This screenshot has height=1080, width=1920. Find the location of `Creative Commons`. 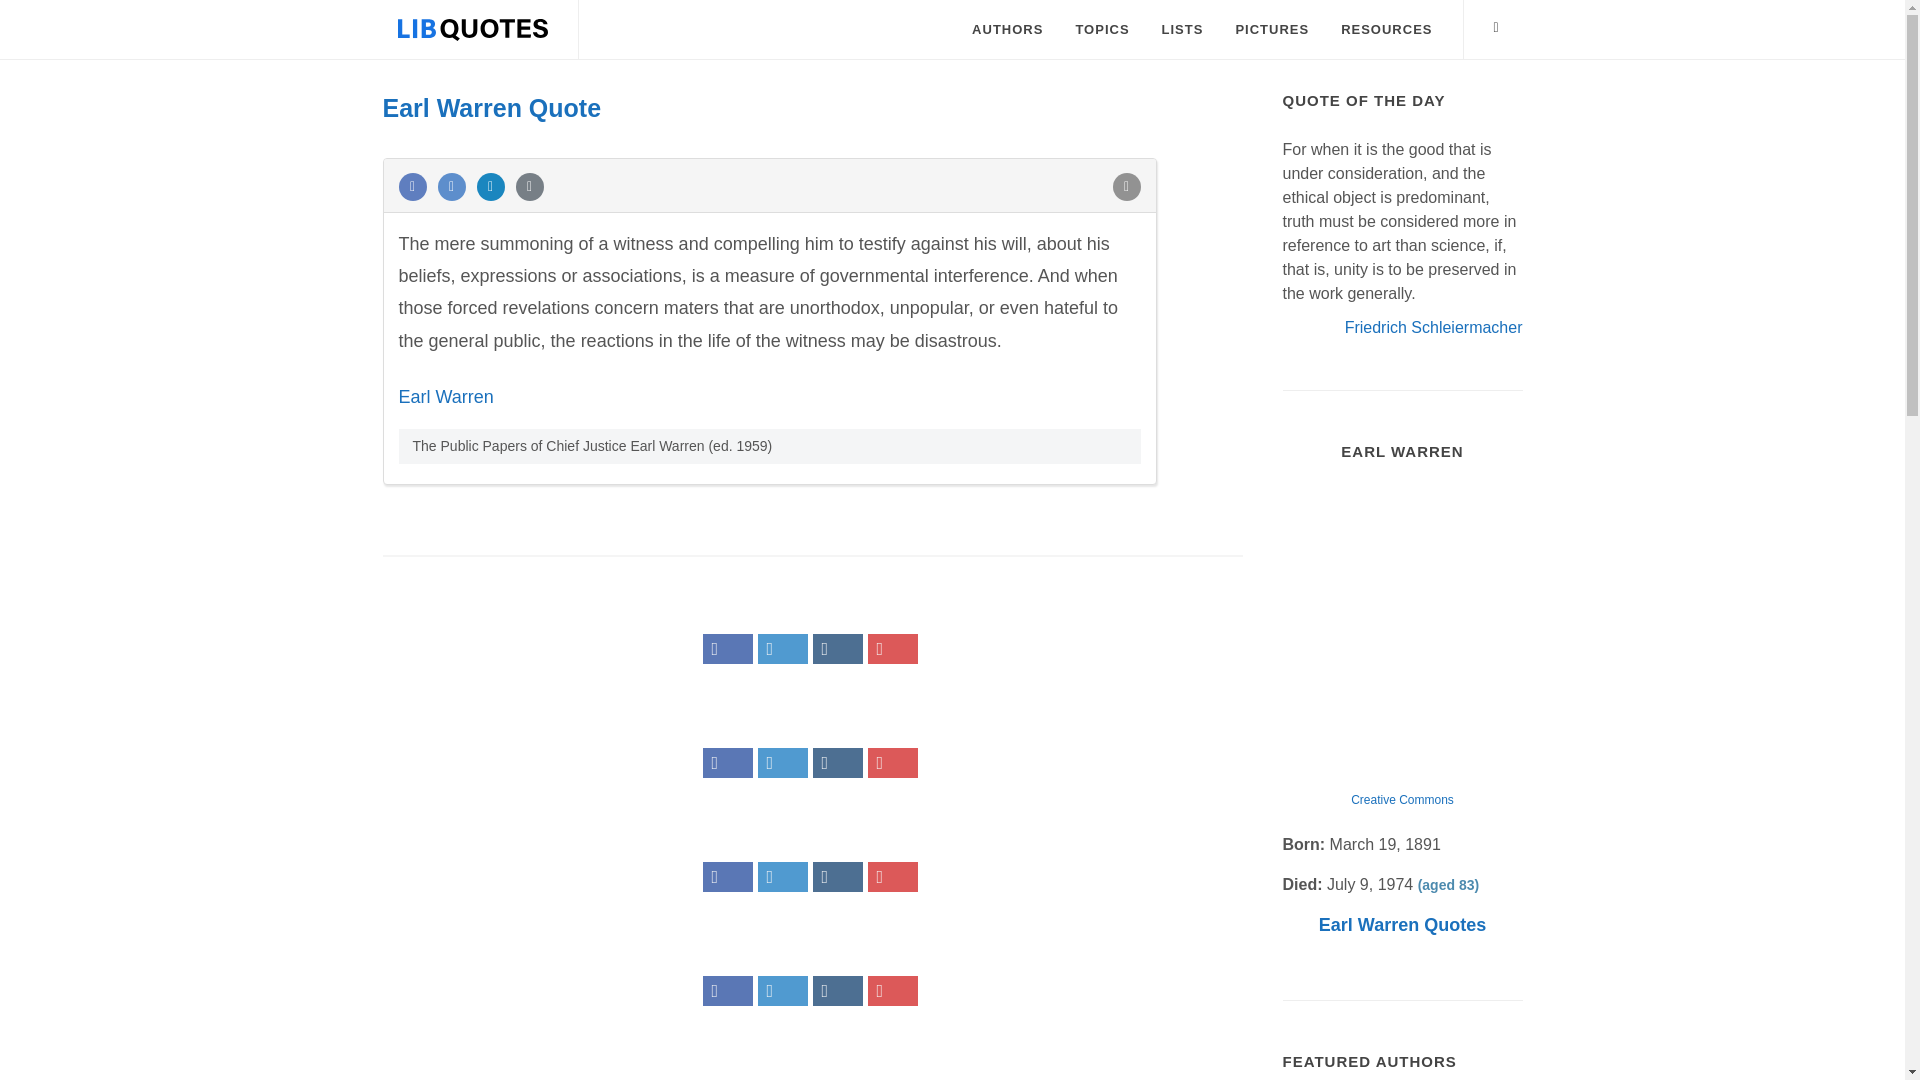

Creative Commons is located at coordinates (1402, 799).